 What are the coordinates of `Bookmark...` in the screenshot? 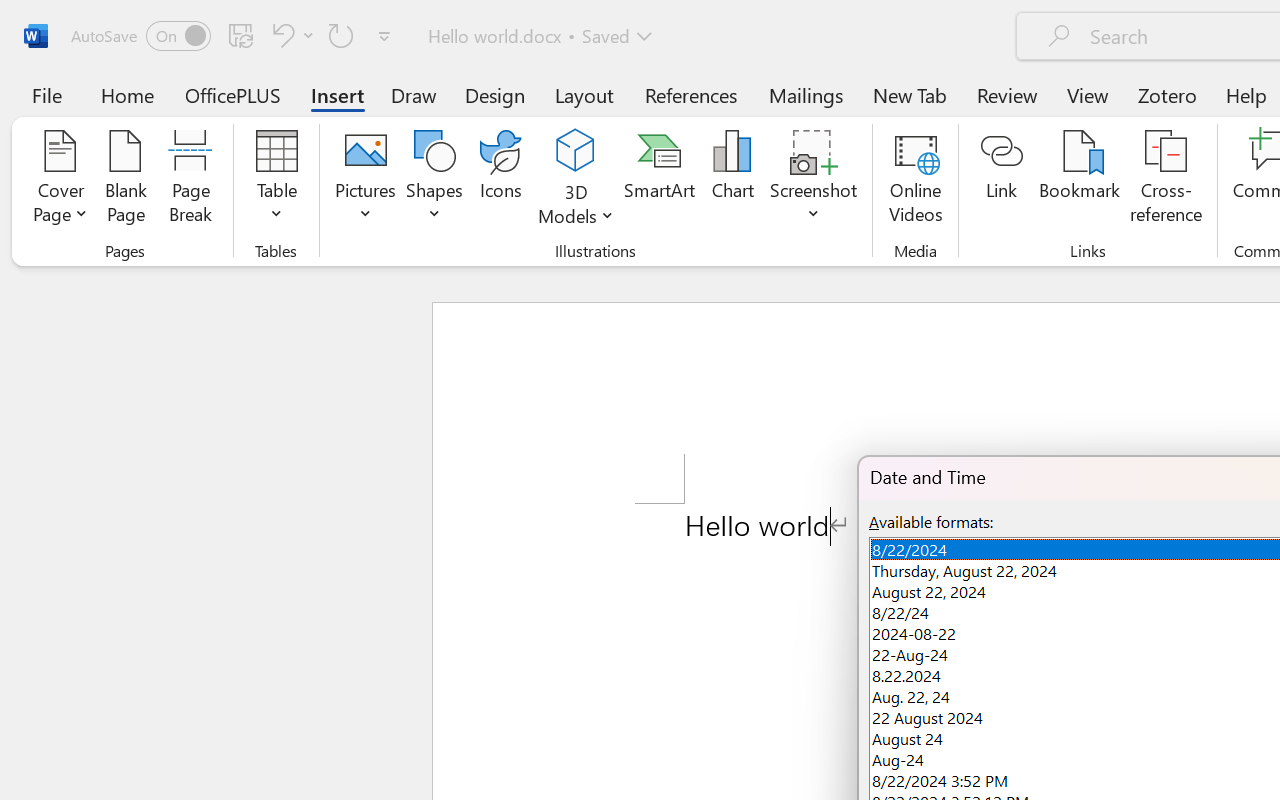 It's located at (1079, 180).